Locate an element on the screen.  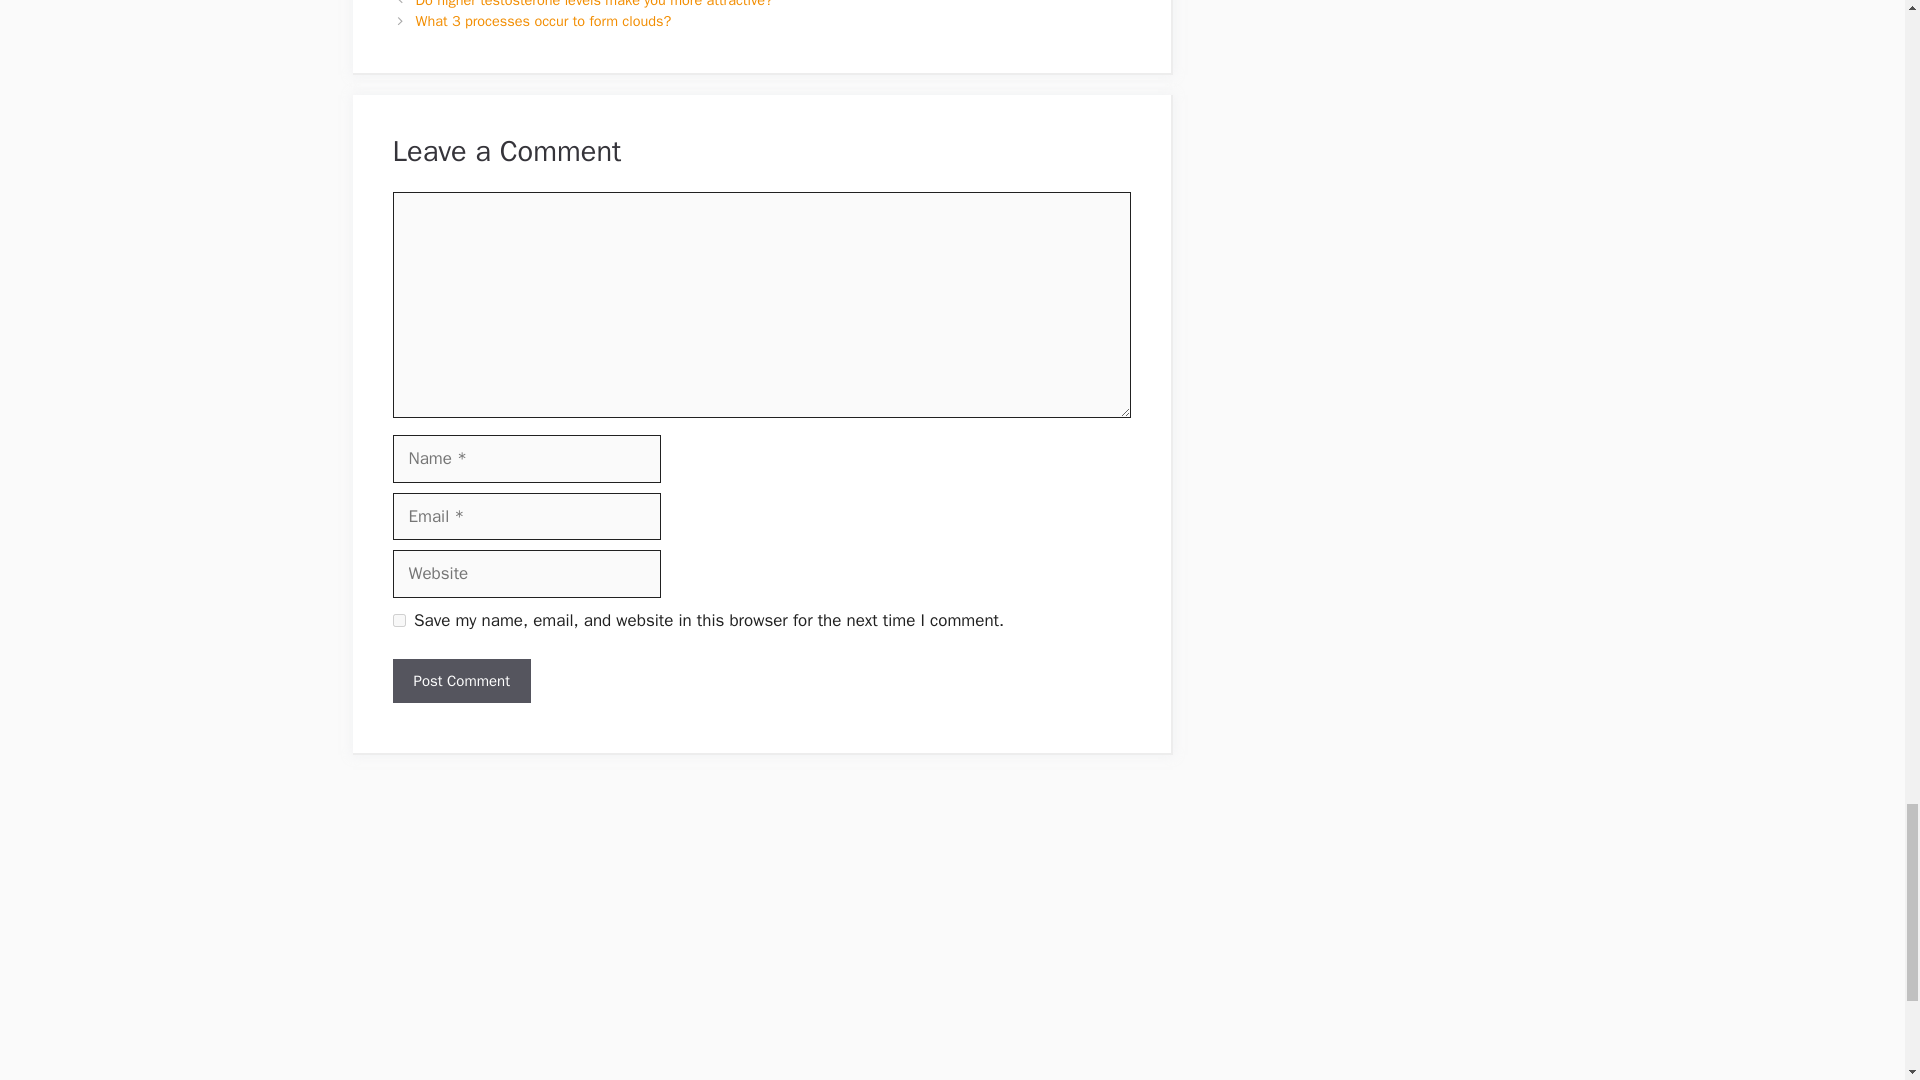
What 3 processes occur to form clouds? is located at coordinates (544, 20).